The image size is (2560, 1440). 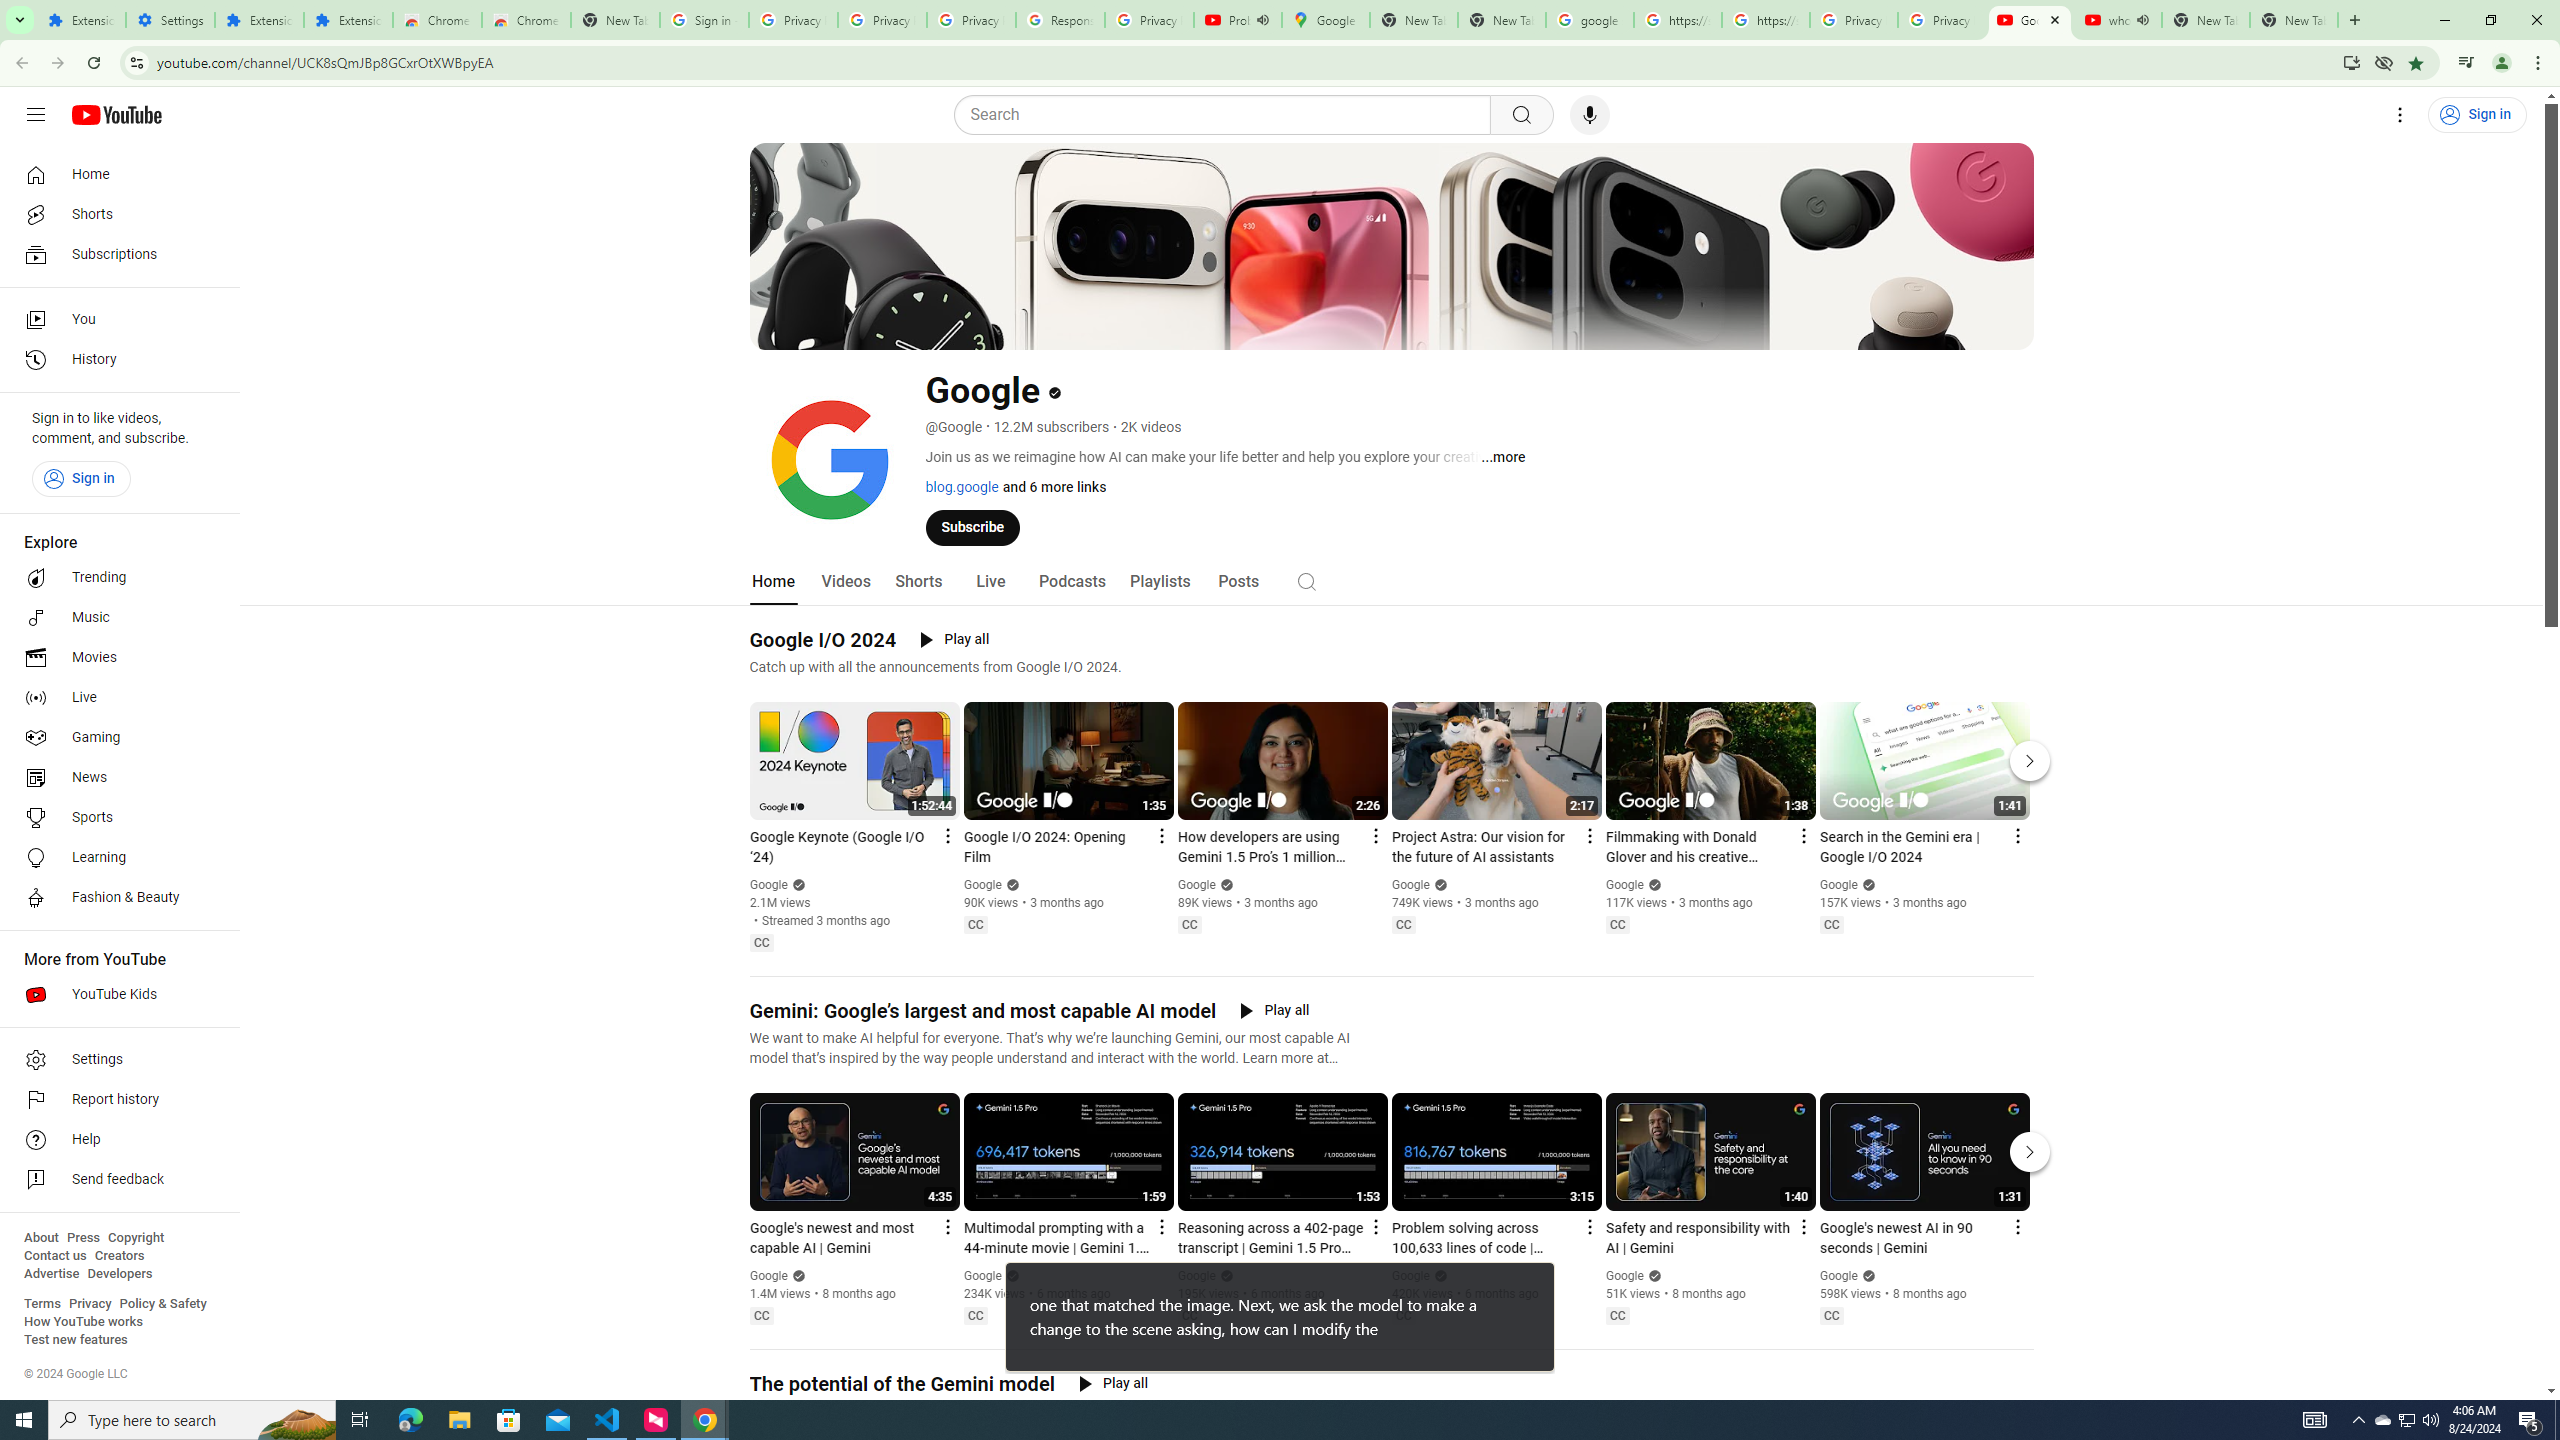 I want to click on Extensions, so click(x=258, y=20).